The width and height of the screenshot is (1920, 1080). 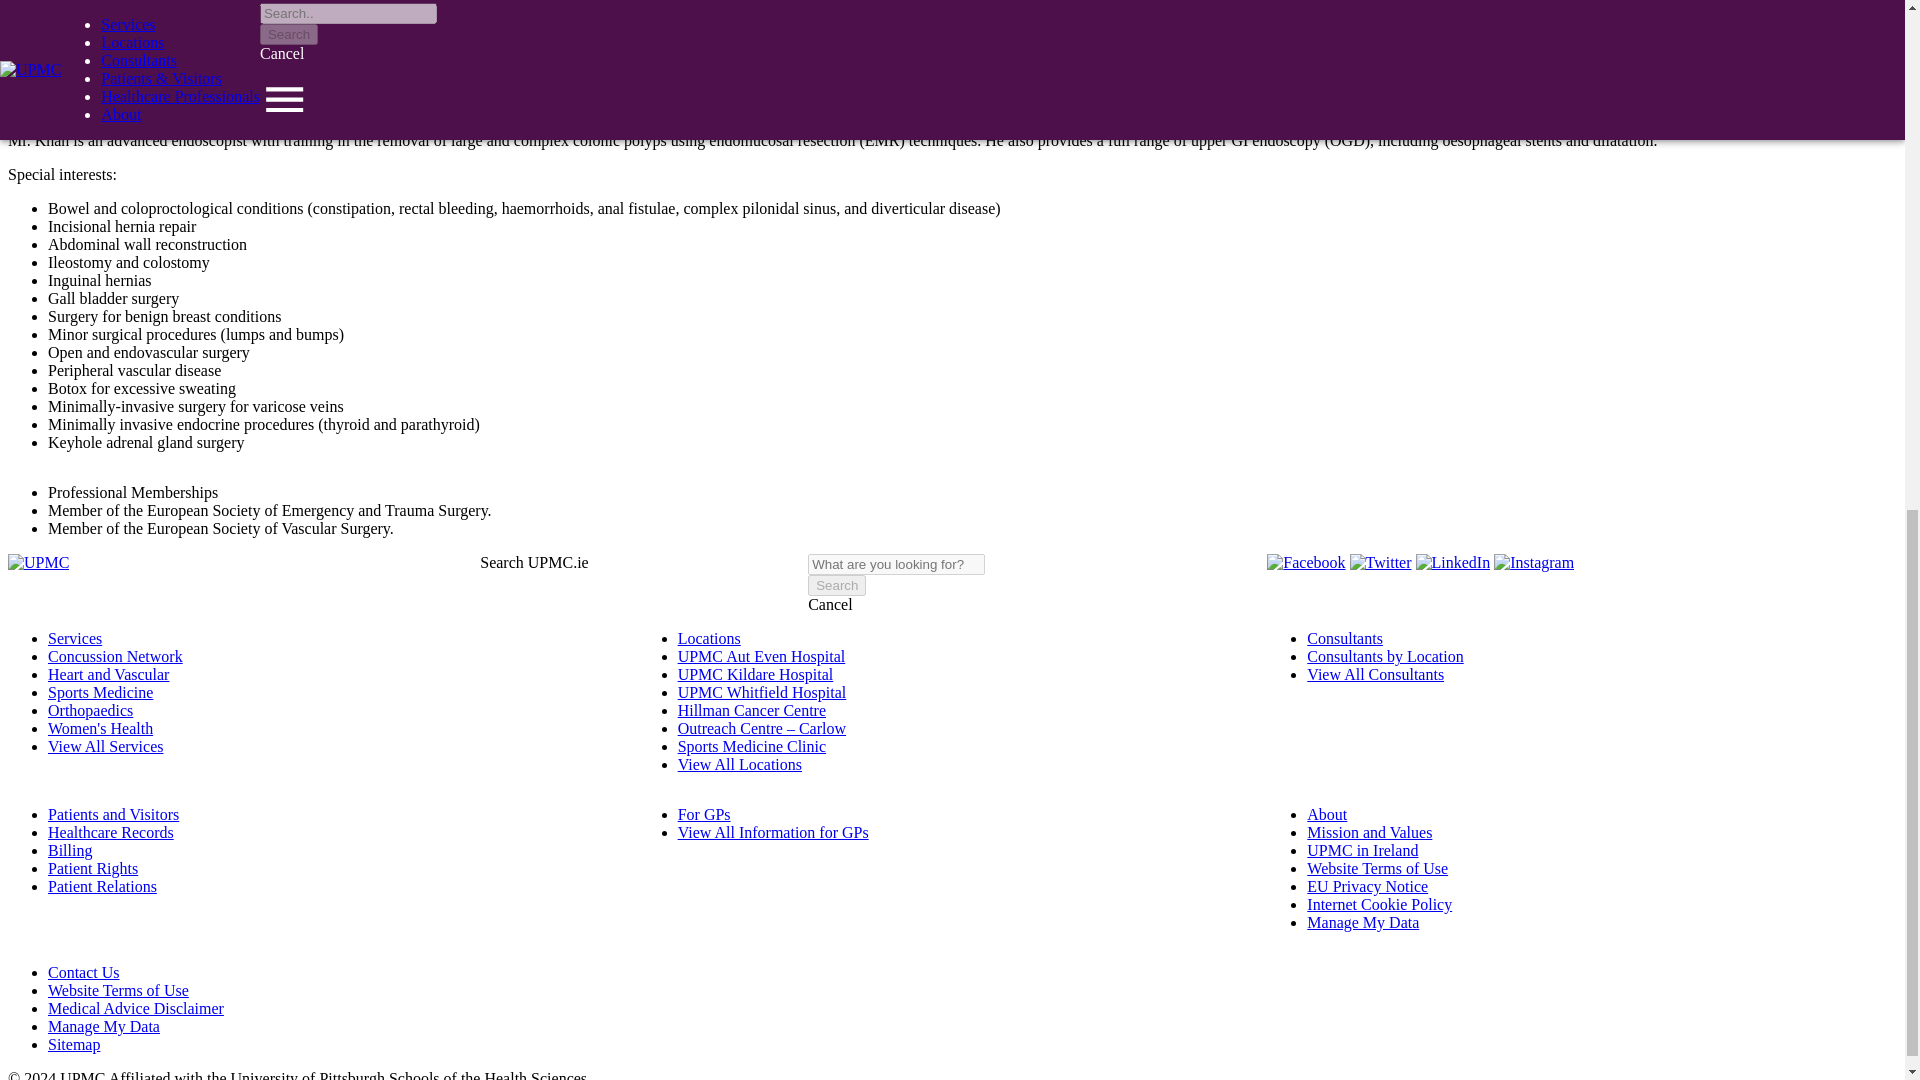 What do you see at coordinates (100, 692) in the screenshot?
I see `Sports Medicine` at bounding box center [100, 692].